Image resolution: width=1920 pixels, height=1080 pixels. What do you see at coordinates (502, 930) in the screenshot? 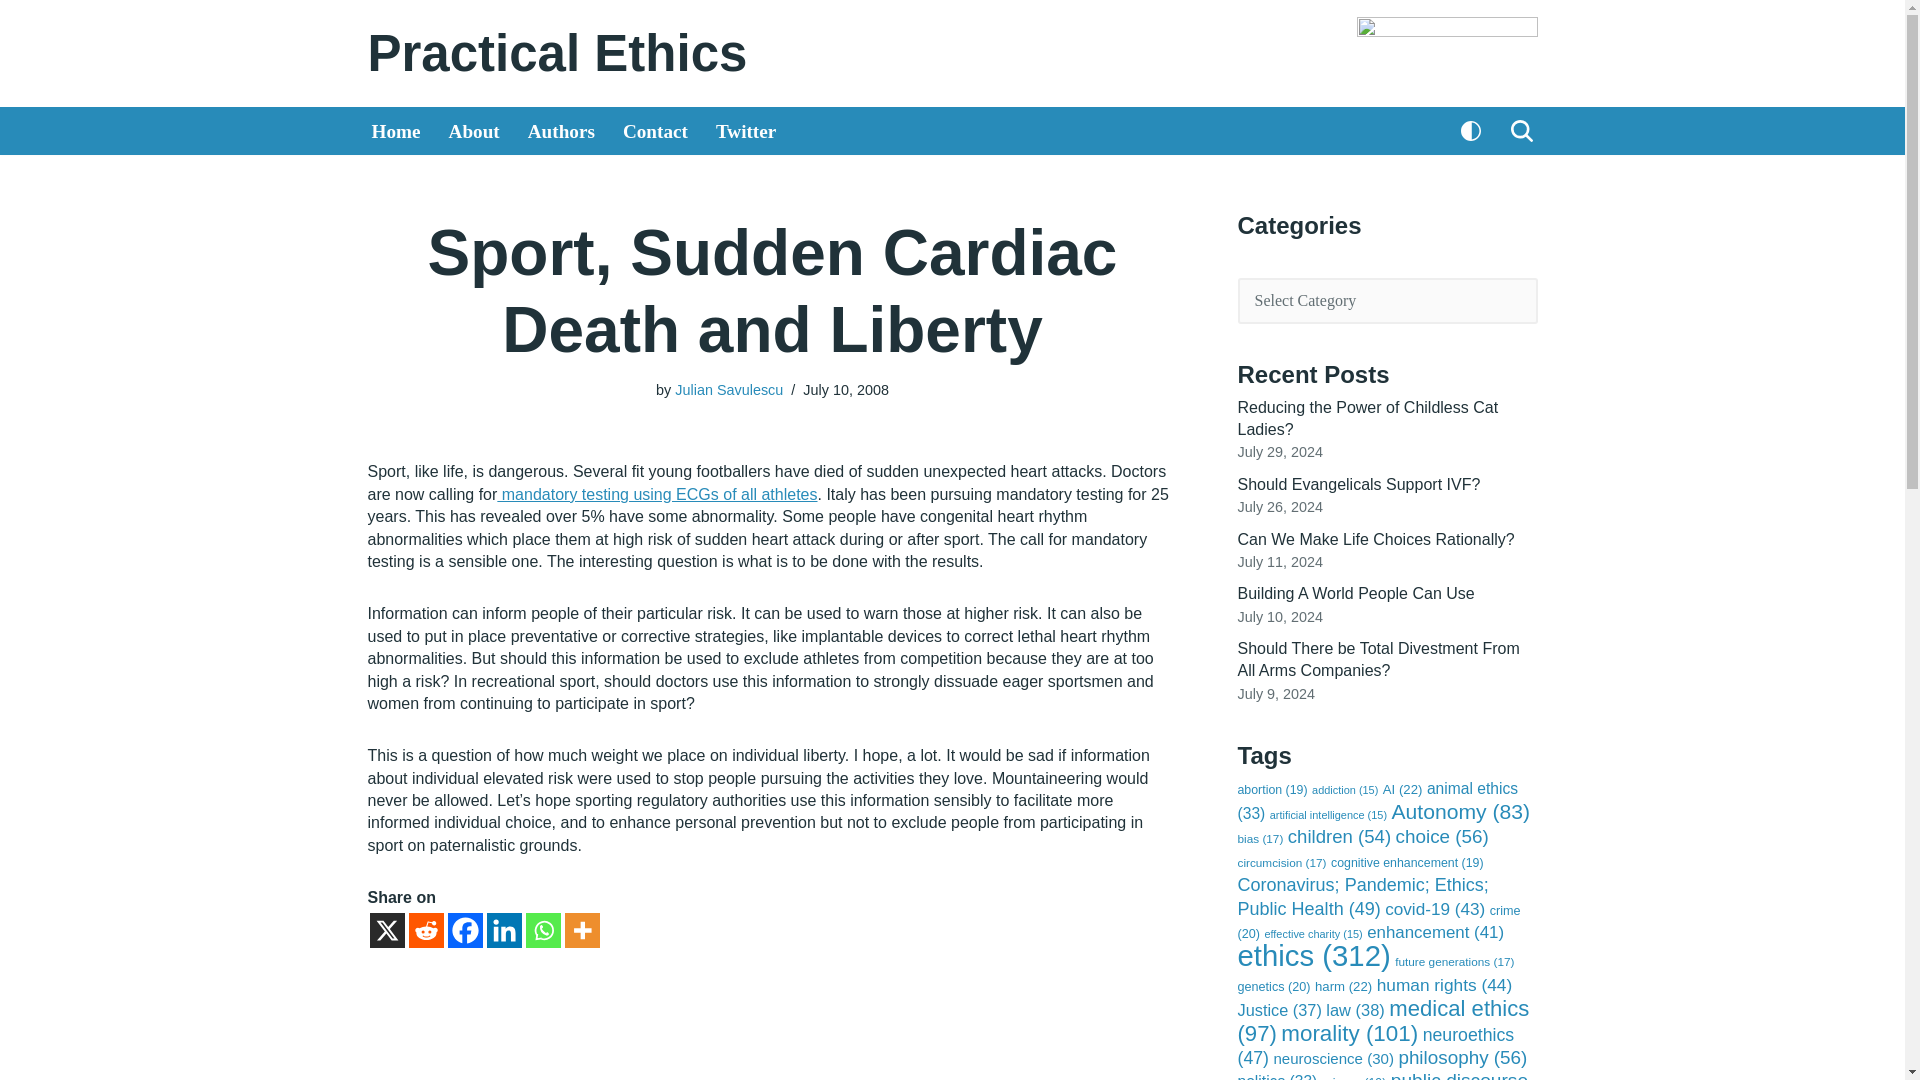
I see `Linkedin` at bounding box center [502, 930].